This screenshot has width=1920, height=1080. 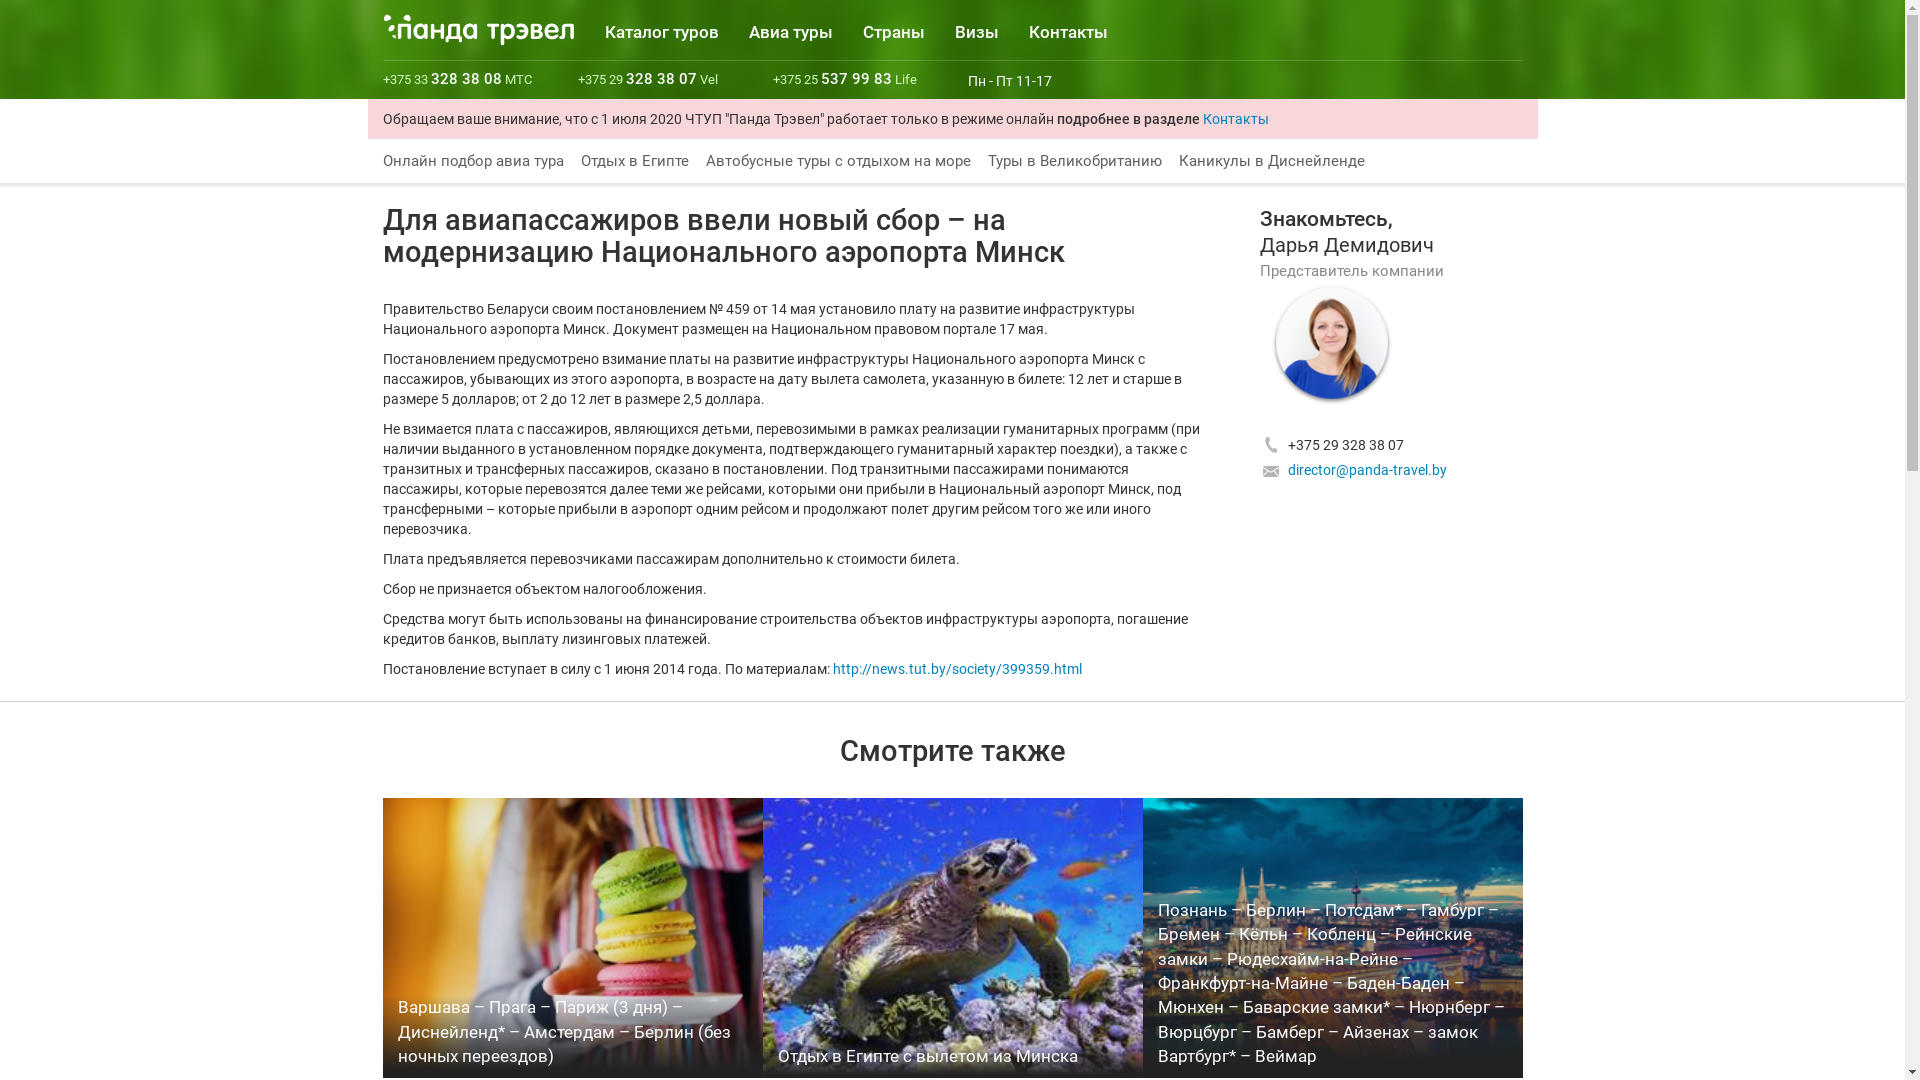 What do you see at coordinates (648, 80) in the screenshot?
I see `+375 29 328 38 07 Vel` at bounding box center [648, 80].